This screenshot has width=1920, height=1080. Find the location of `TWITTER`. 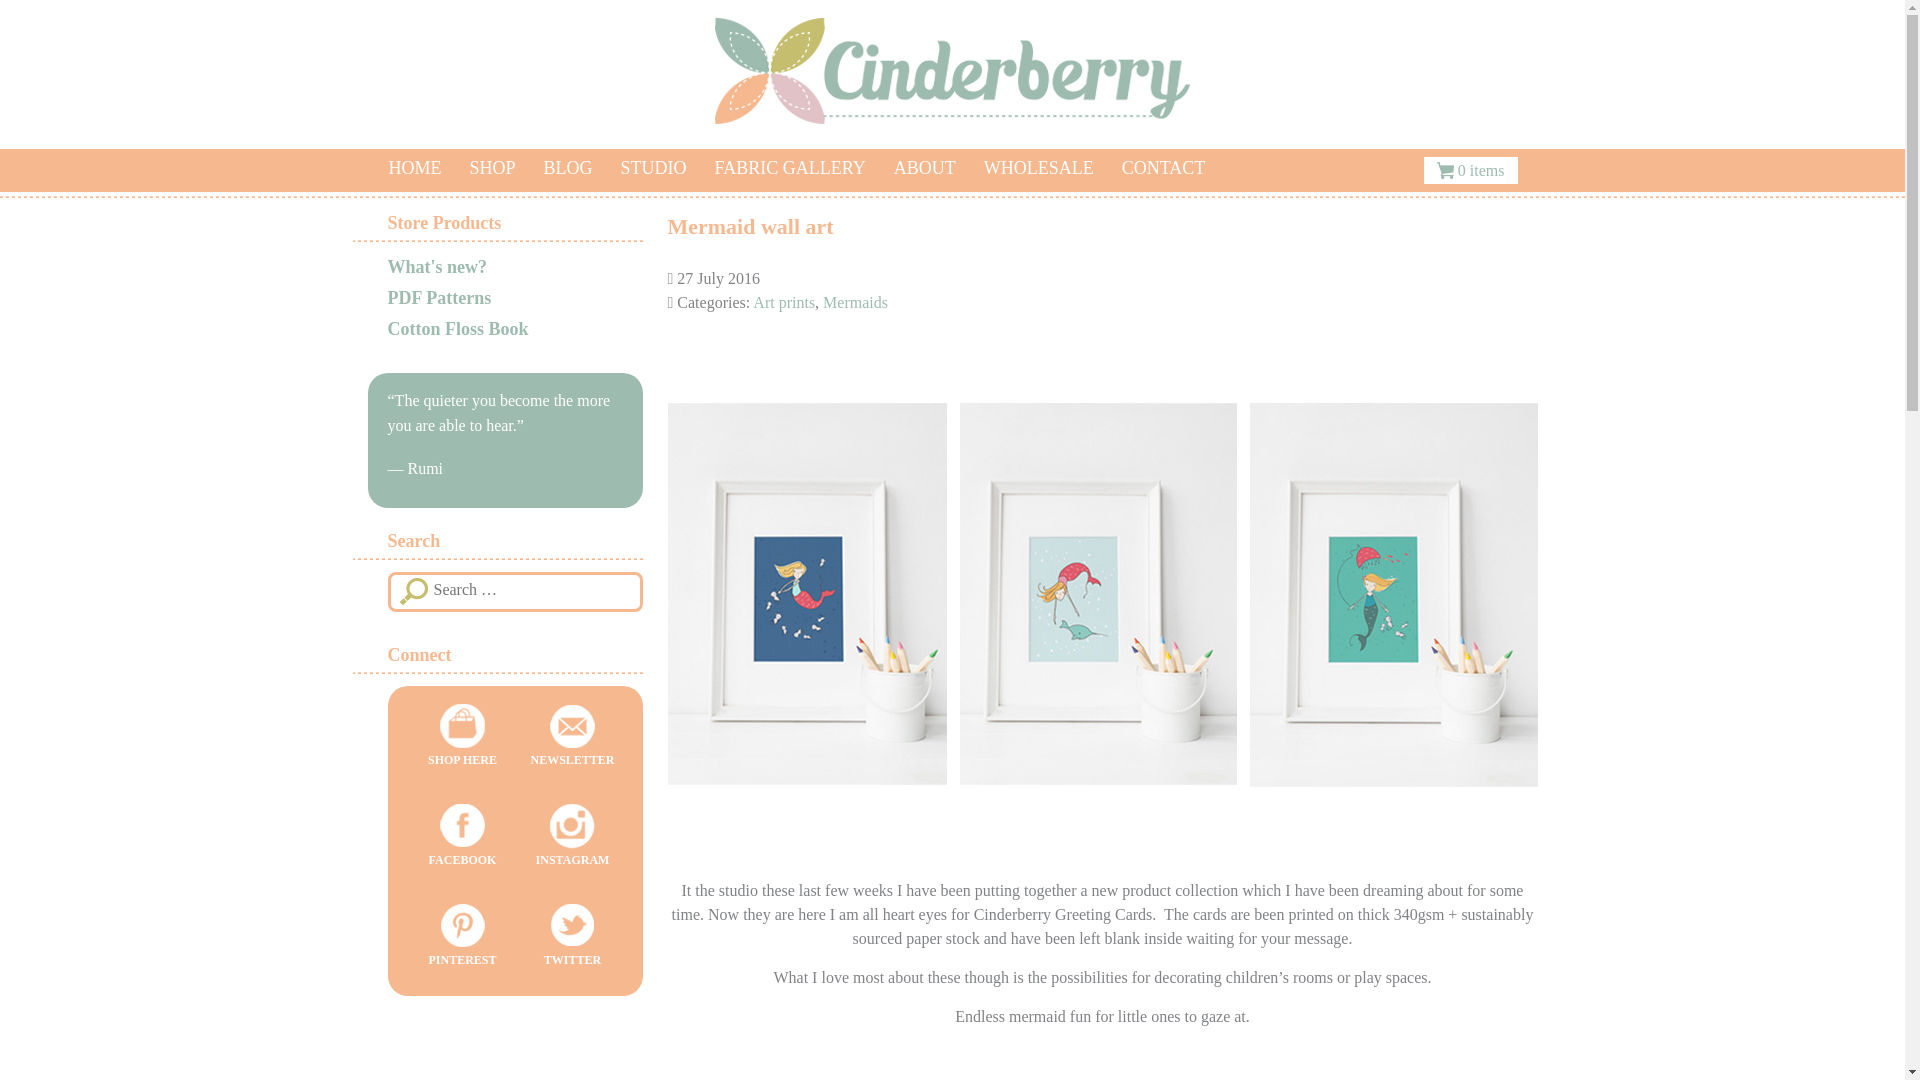

TWITTER is located at coordinates (572, 943).